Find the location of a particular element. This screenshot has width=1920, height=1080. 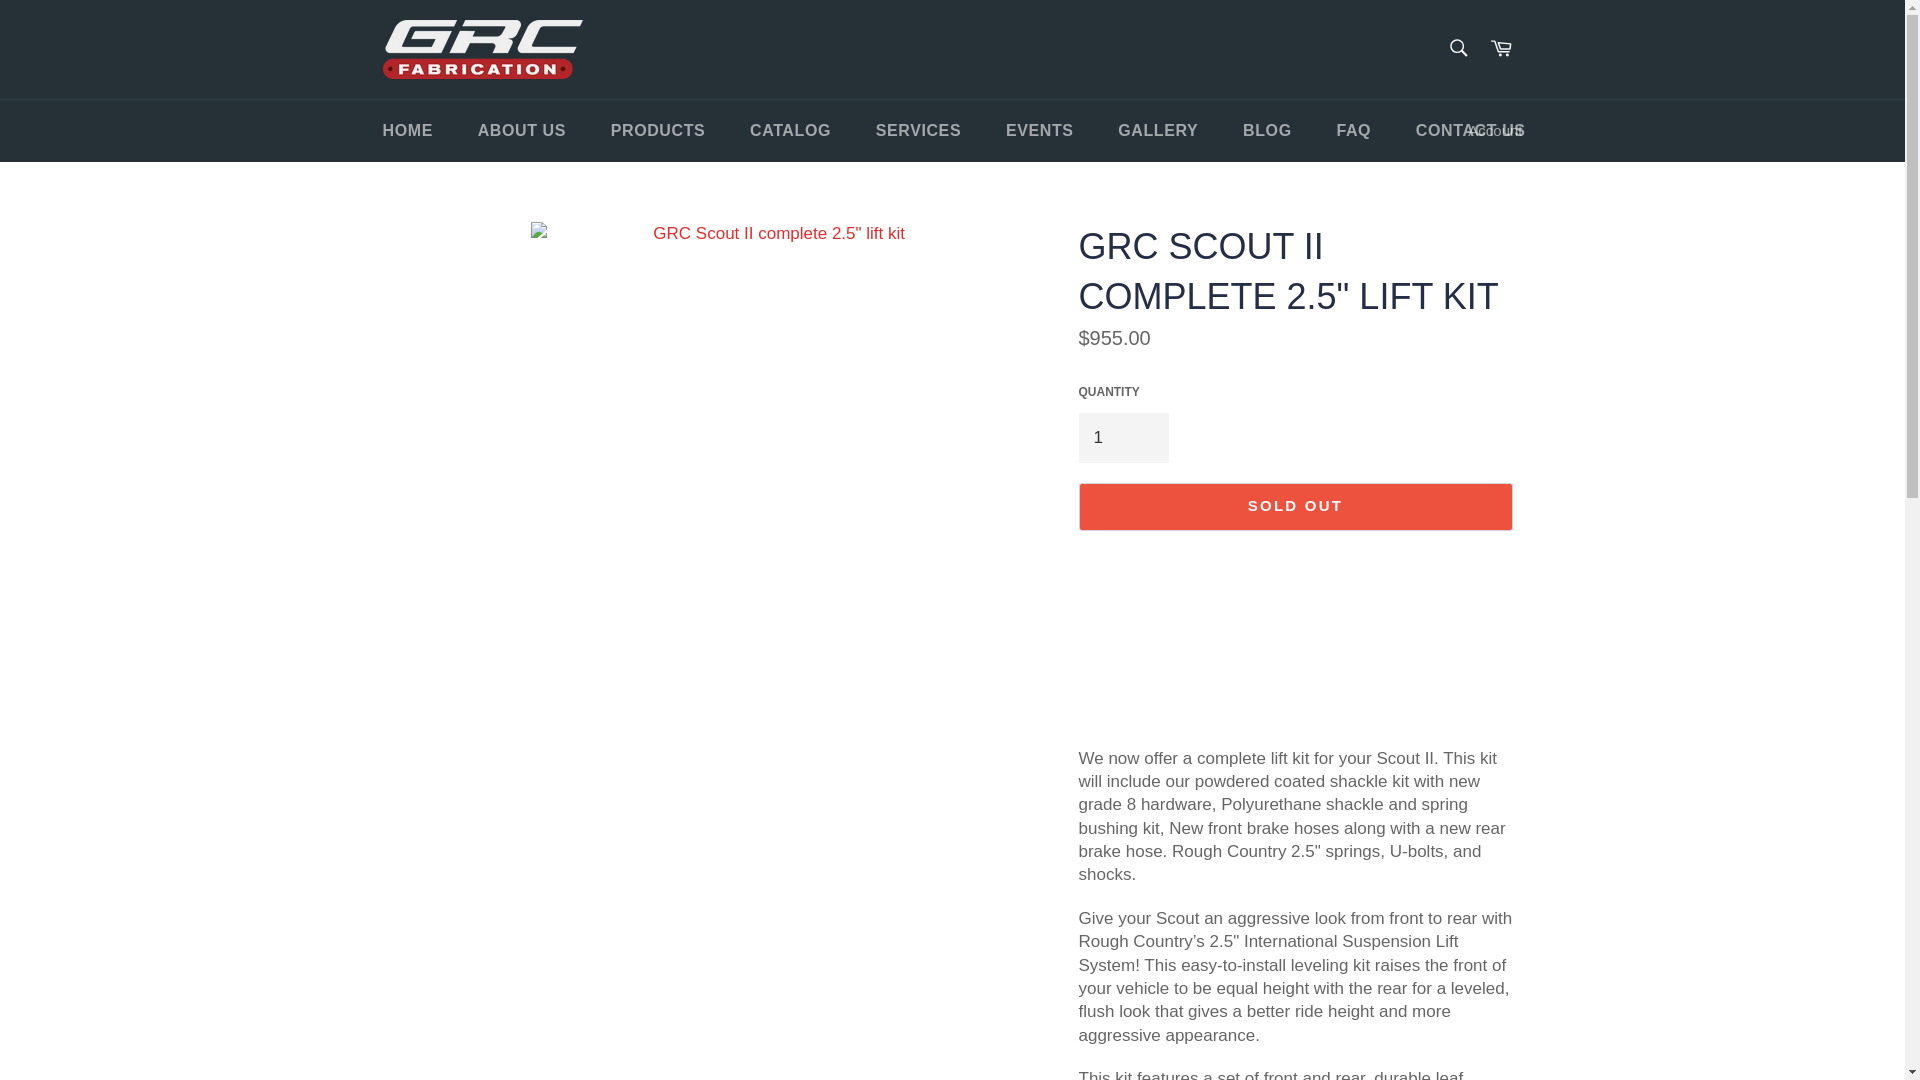

EVENTS is located at coordinates (1040, 131).